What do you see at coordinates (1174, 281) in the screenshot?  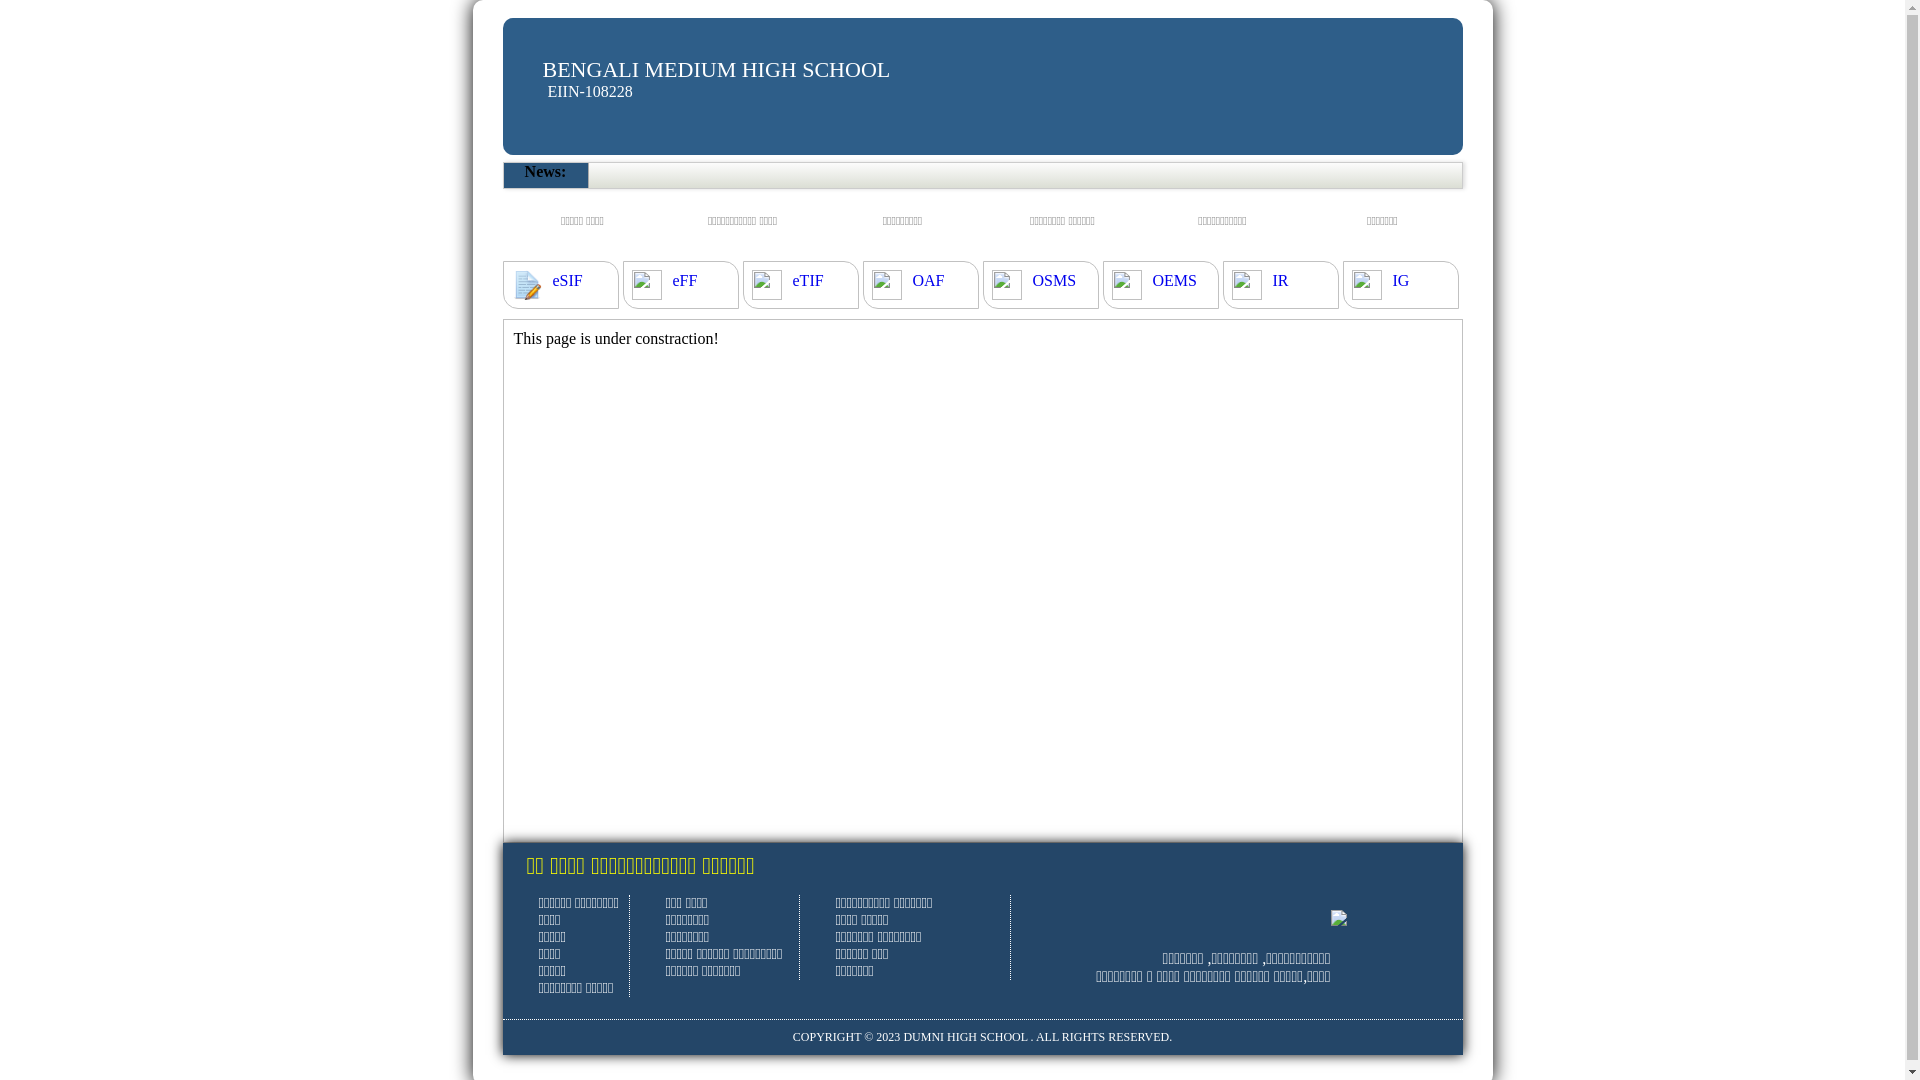 I see `OEMS` at bounding box center [1174, 281].